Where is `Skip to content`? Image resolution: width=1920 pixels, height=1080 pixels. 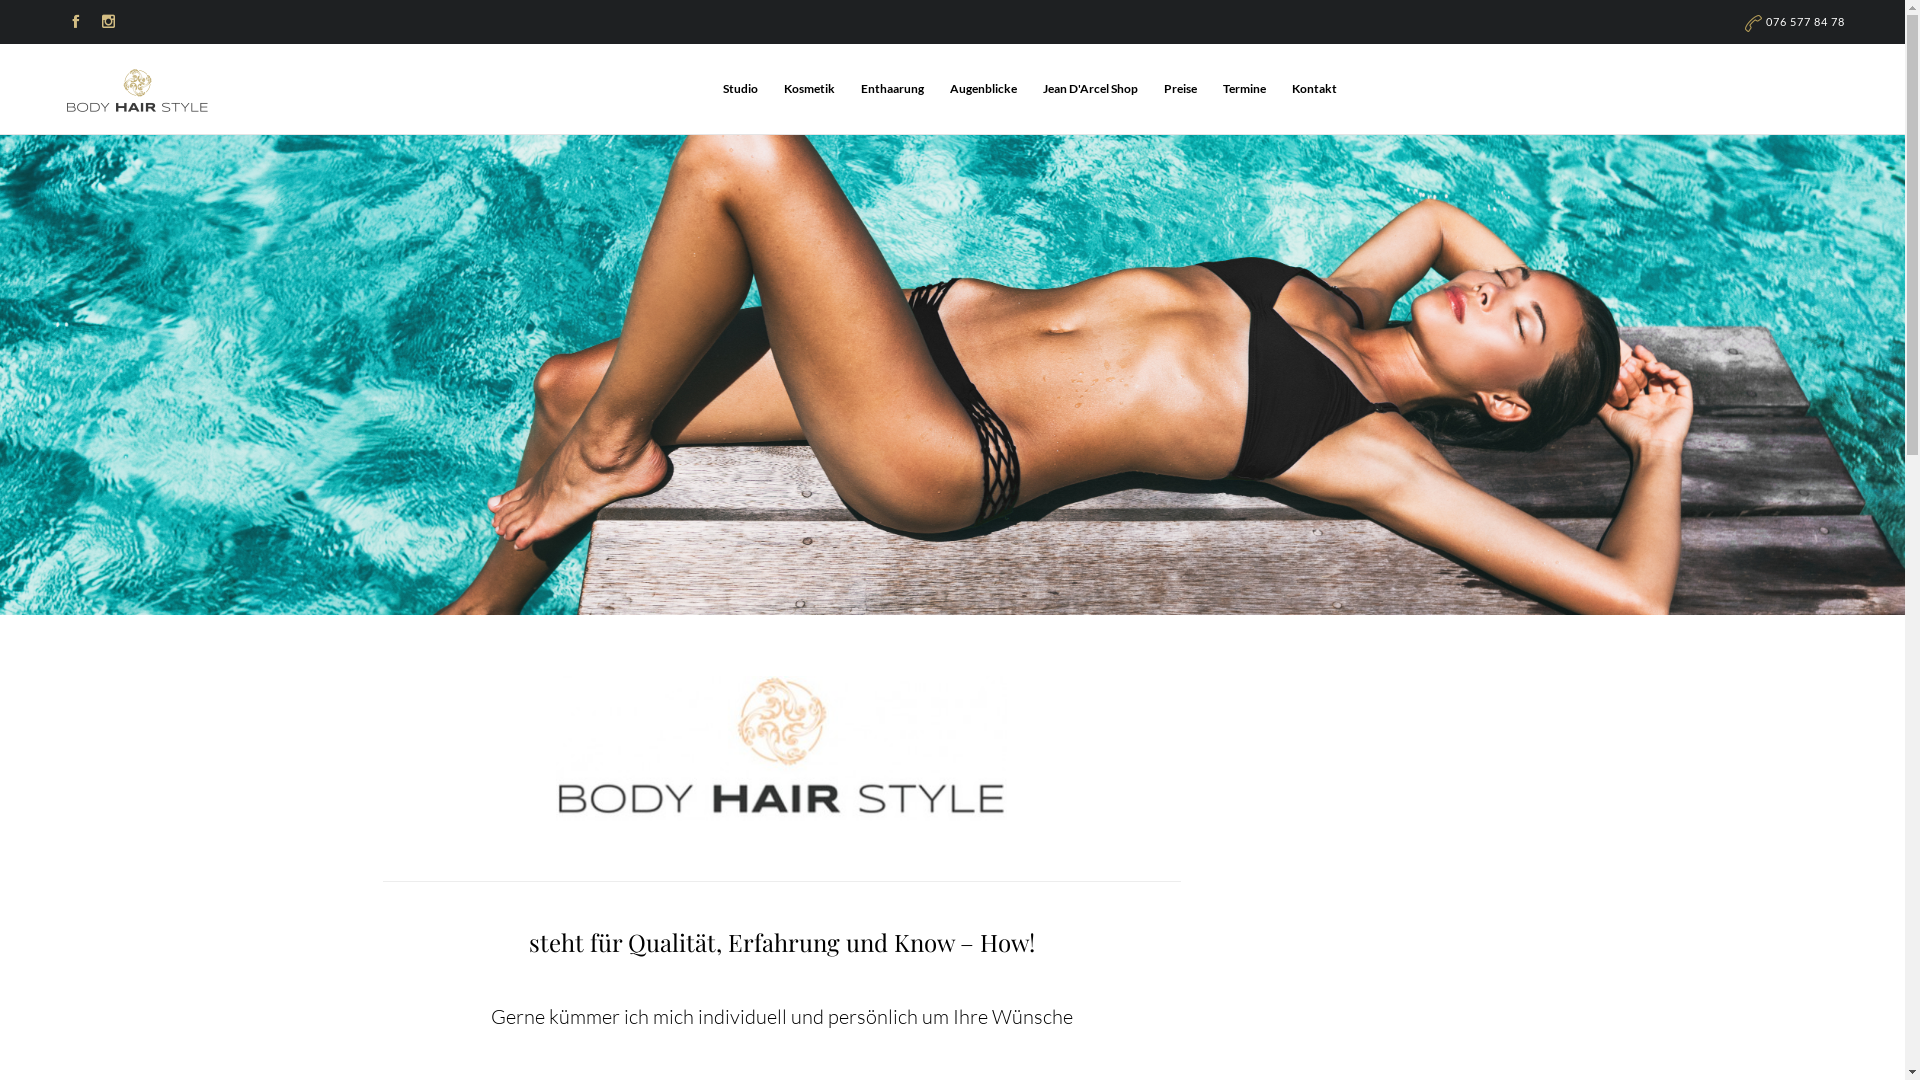 Skip to content is located at coordinates (1346, 68).